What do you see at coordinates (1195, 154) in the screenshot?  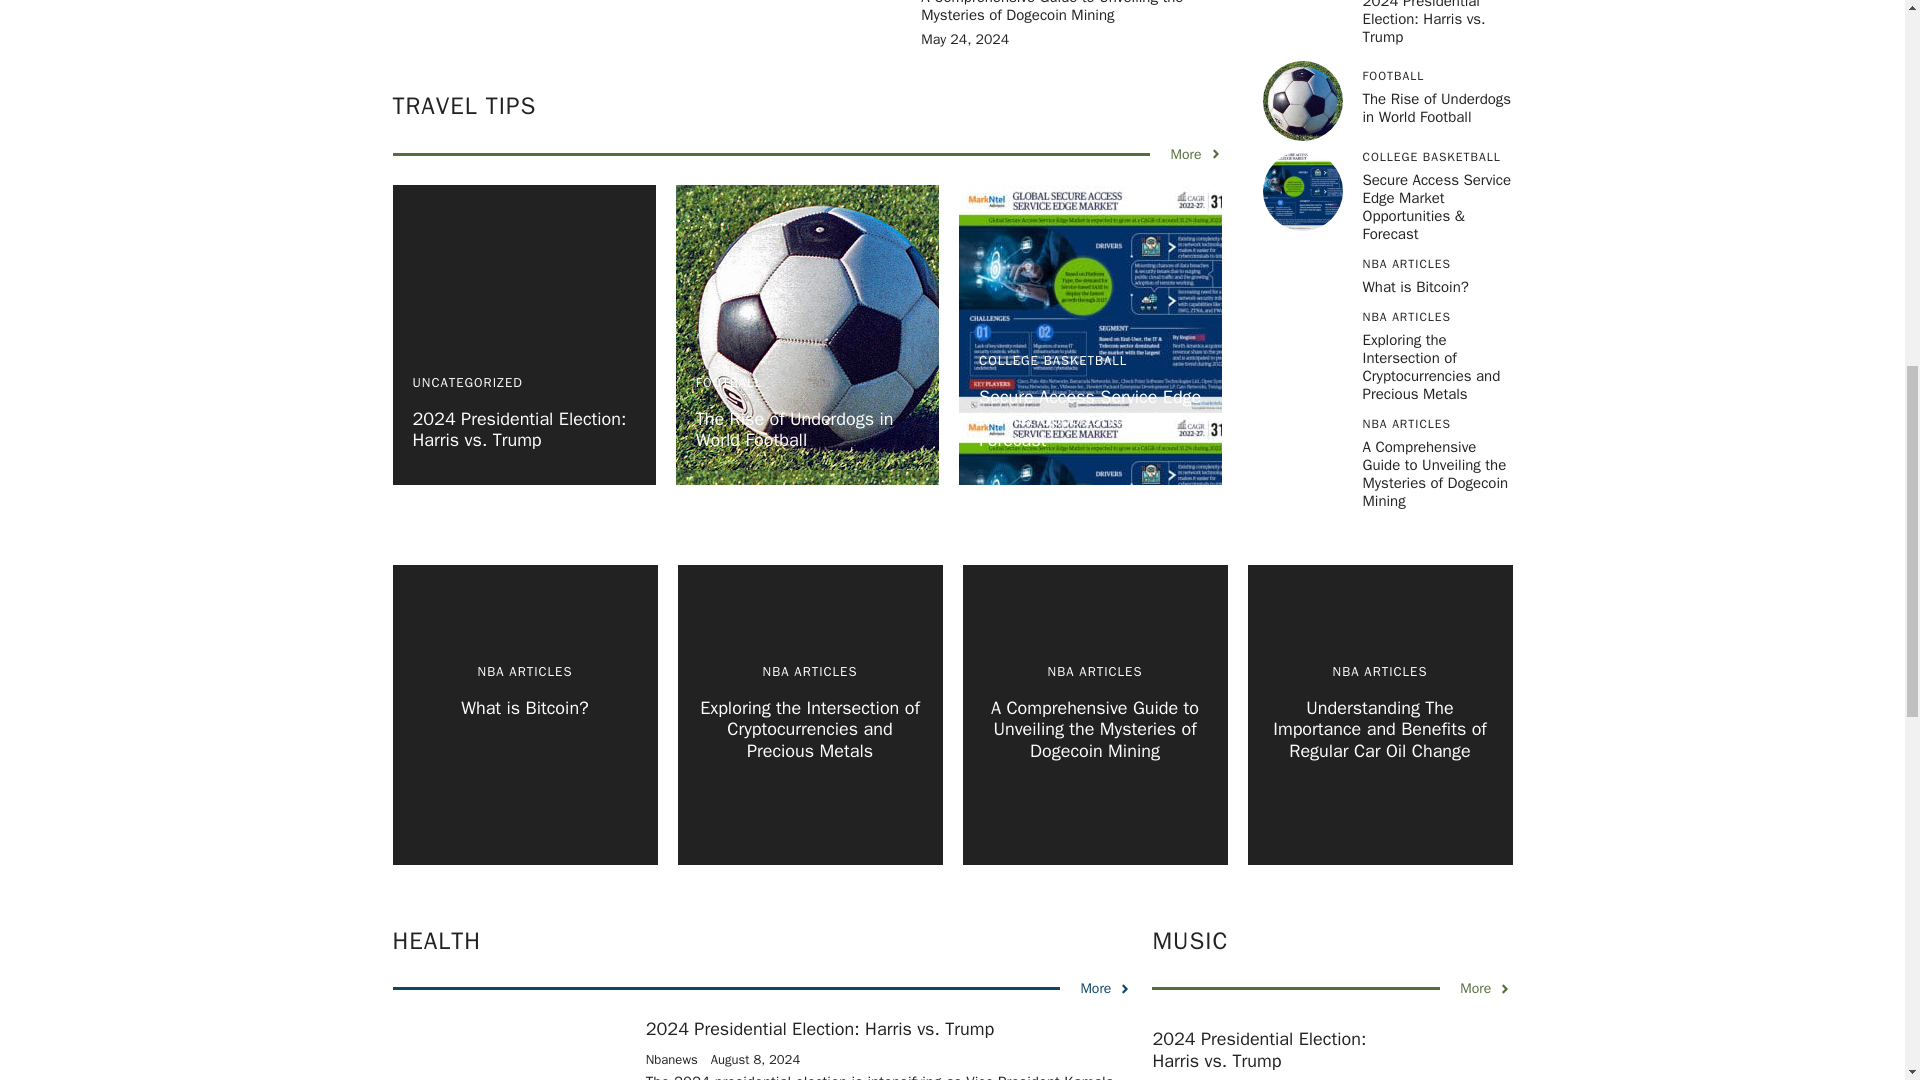 I see `More` at bounding box center [1195, 154].